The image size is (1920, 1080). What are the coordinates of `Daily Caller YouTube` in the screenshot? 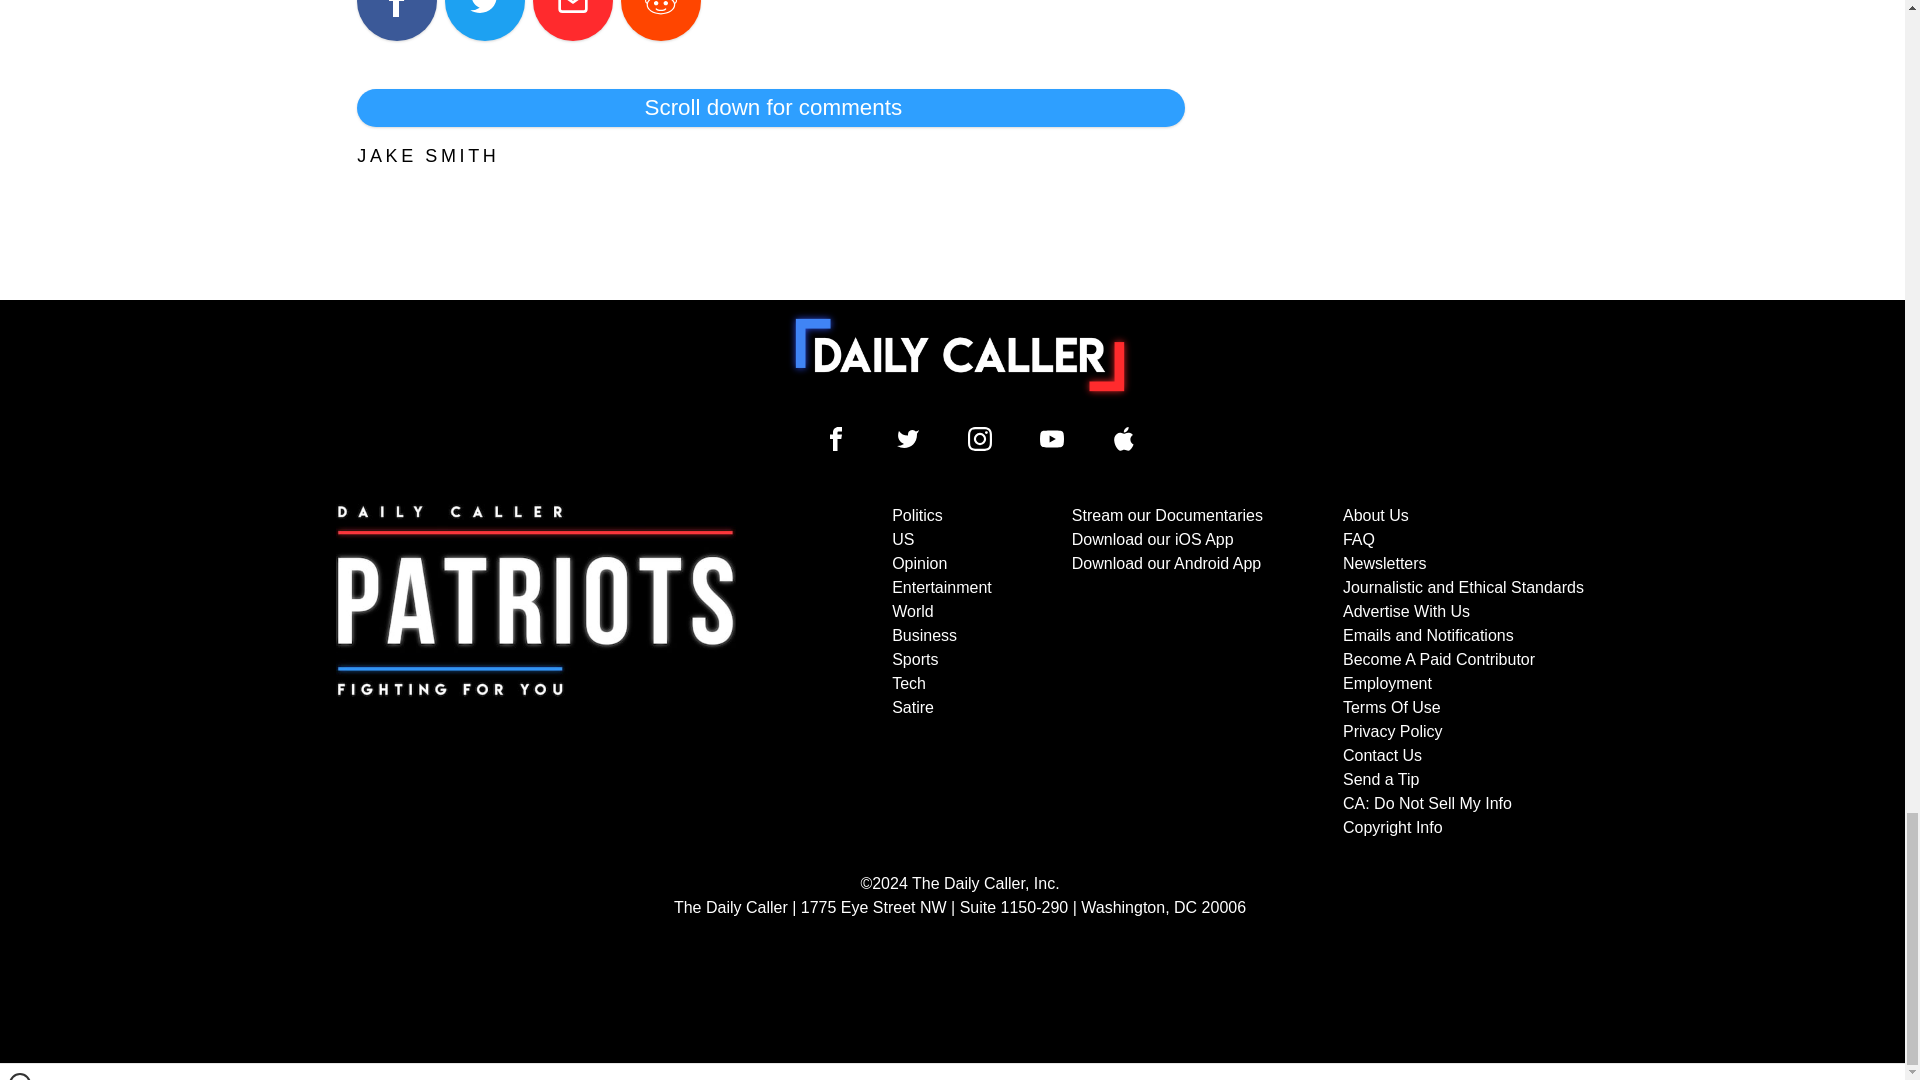 It's located at (1052, 438).